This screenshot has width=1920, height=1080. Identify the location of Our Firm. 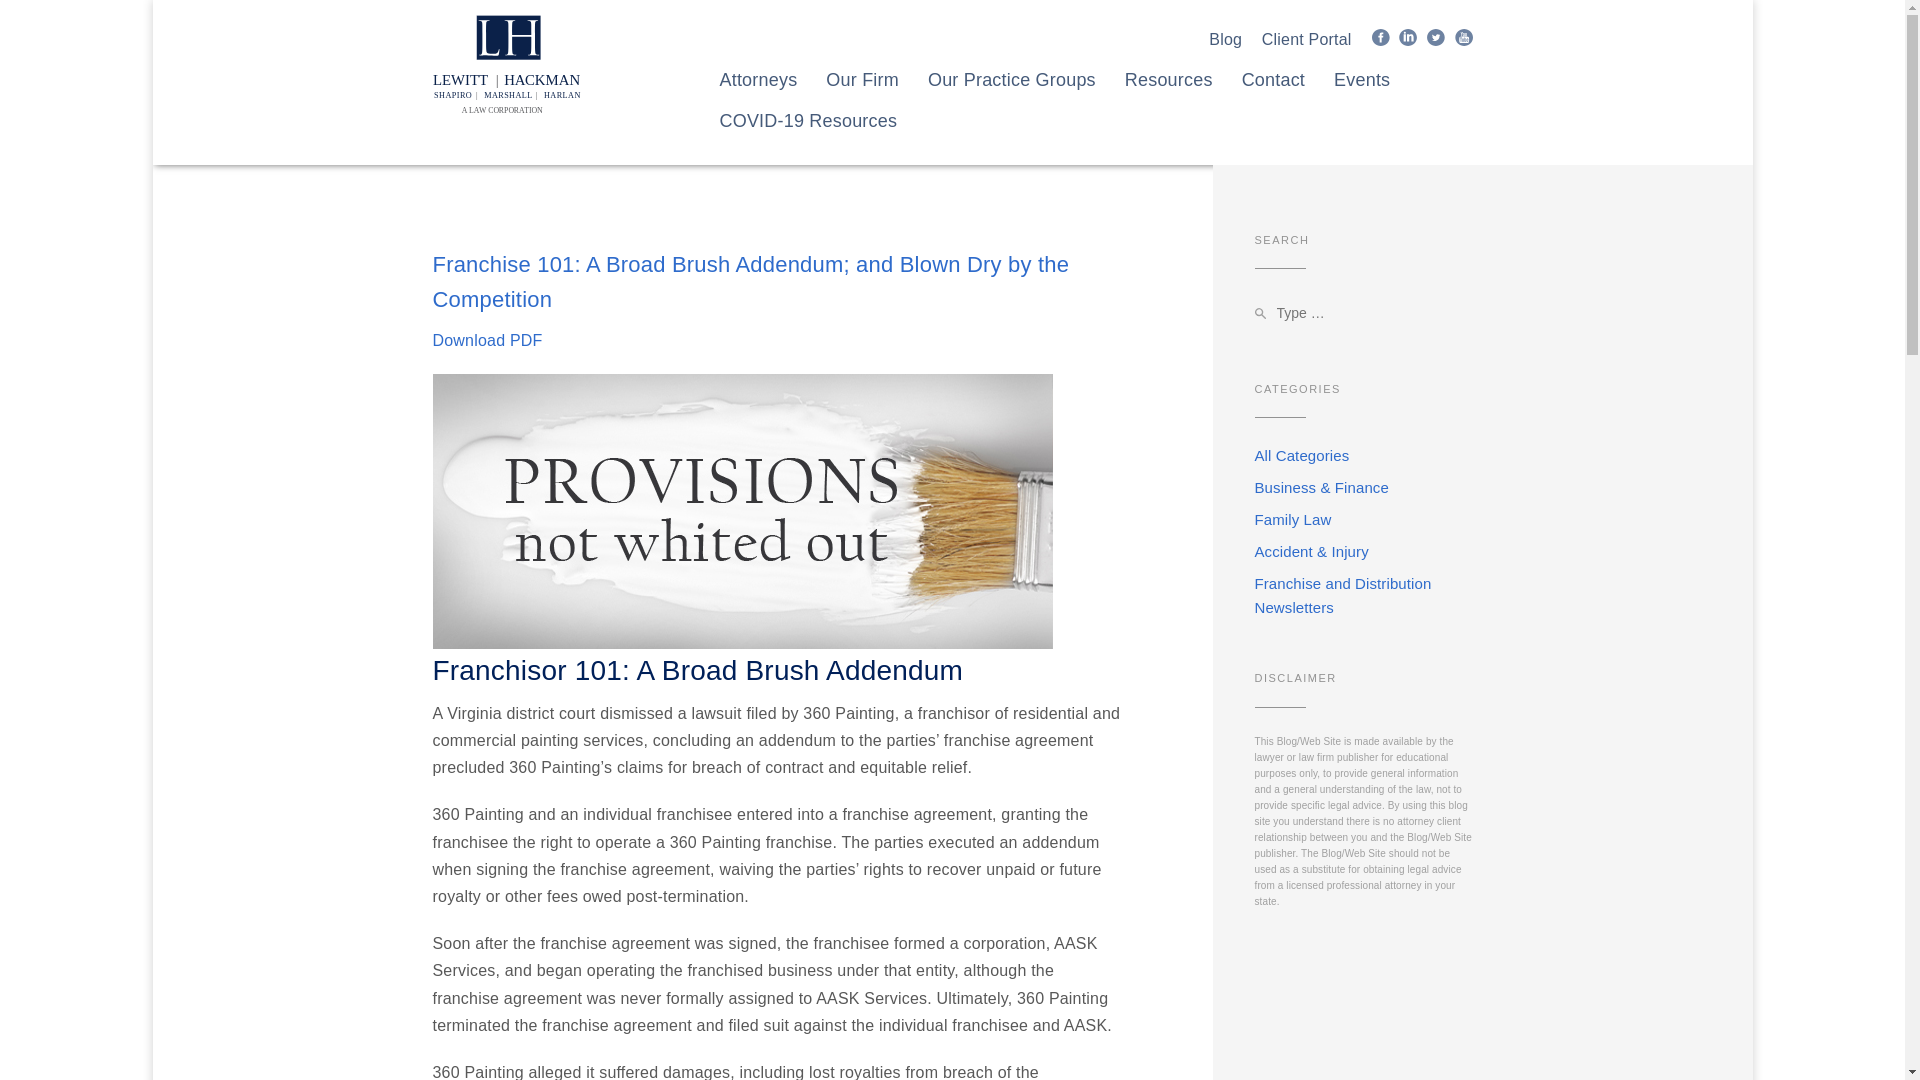
(862, 92).